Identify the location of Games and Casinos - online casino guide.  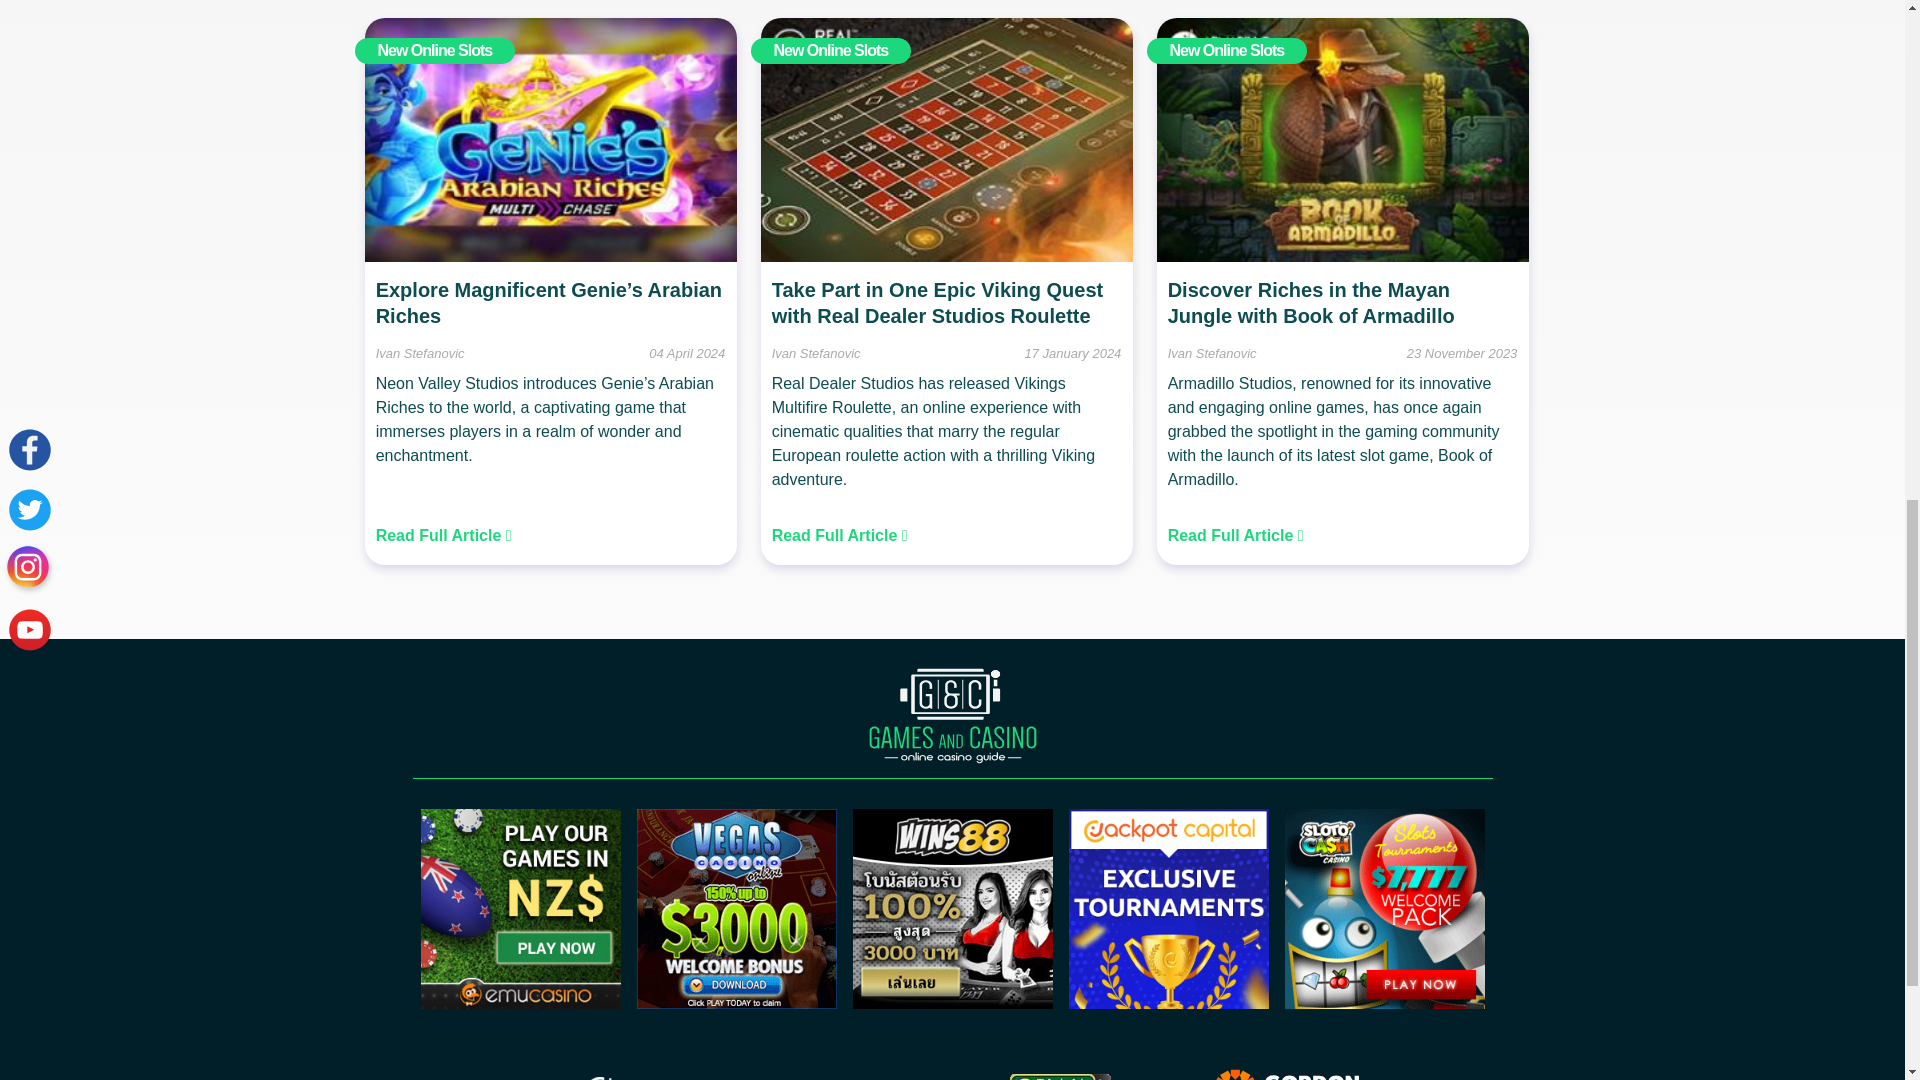
(952, 716).